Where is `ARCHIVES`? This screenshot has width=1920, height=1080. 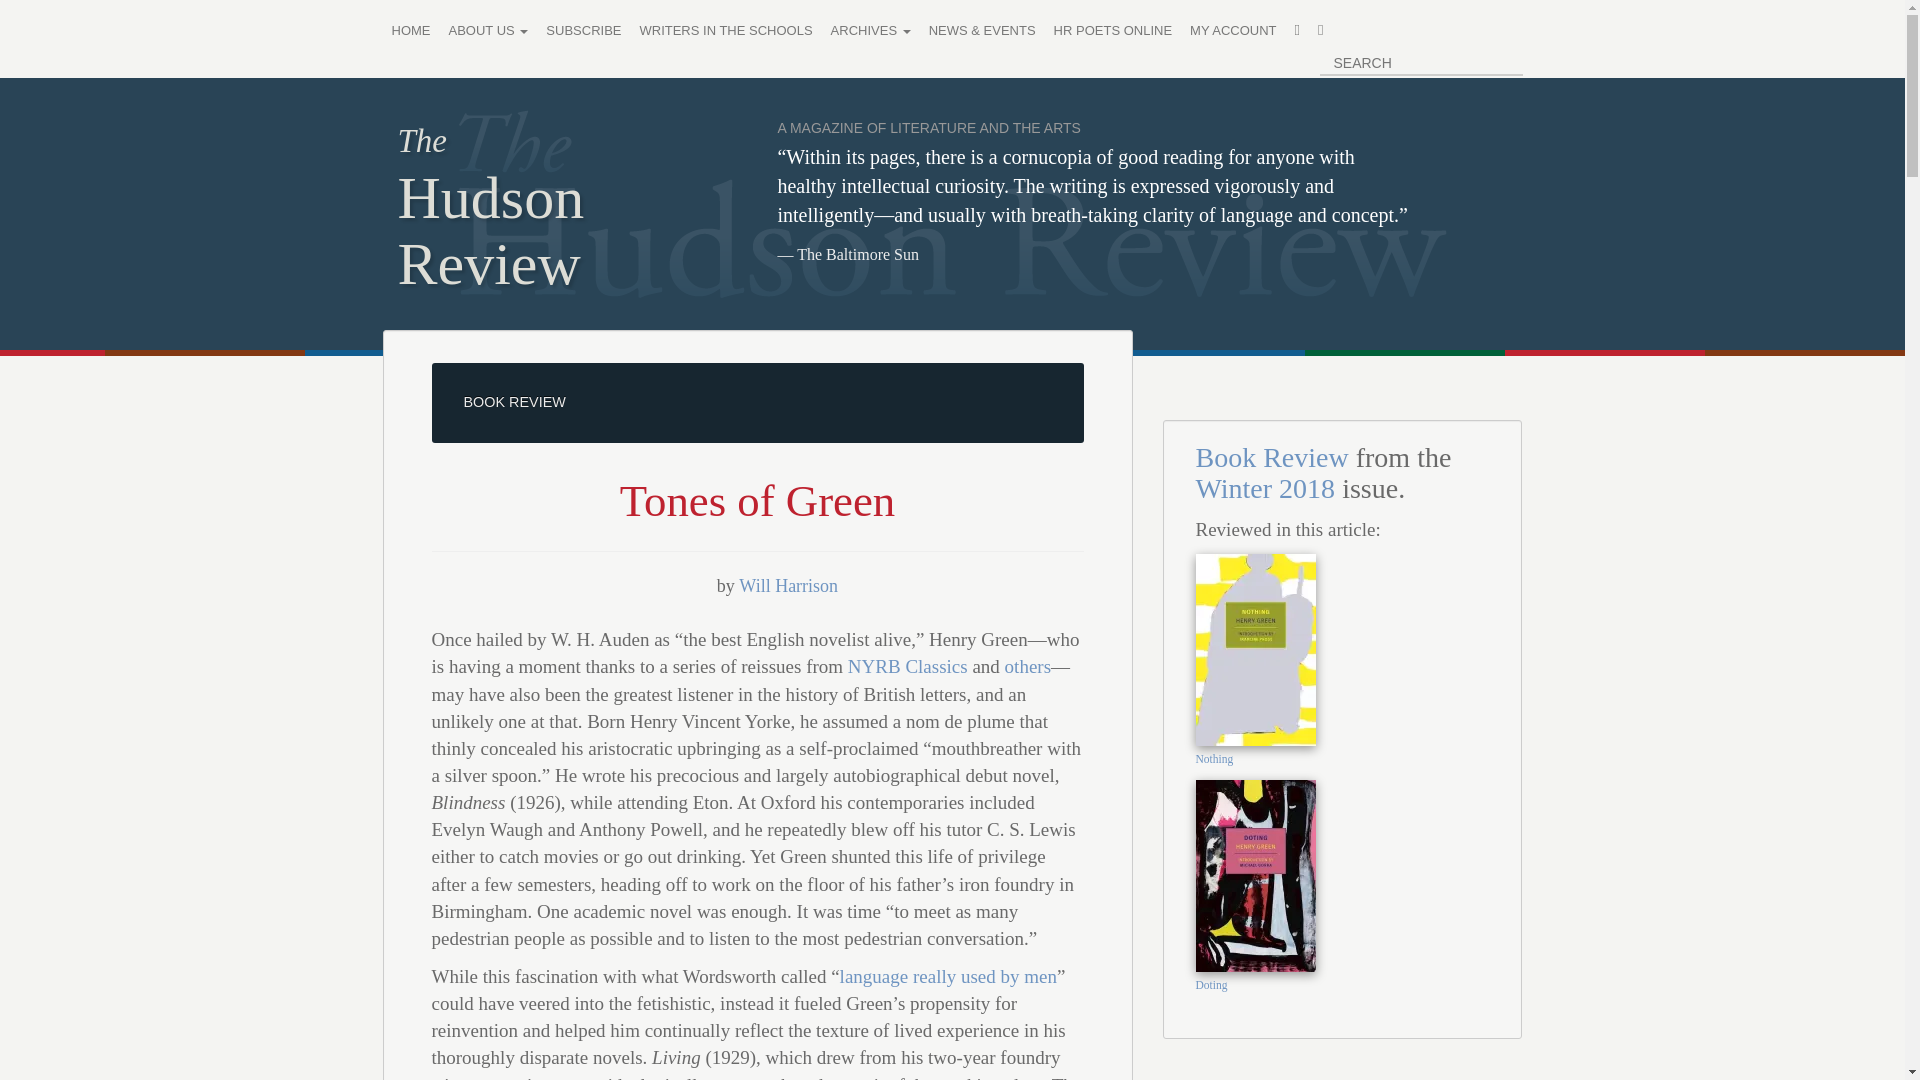
ARCHIVES is located at coordinates (870, 32).